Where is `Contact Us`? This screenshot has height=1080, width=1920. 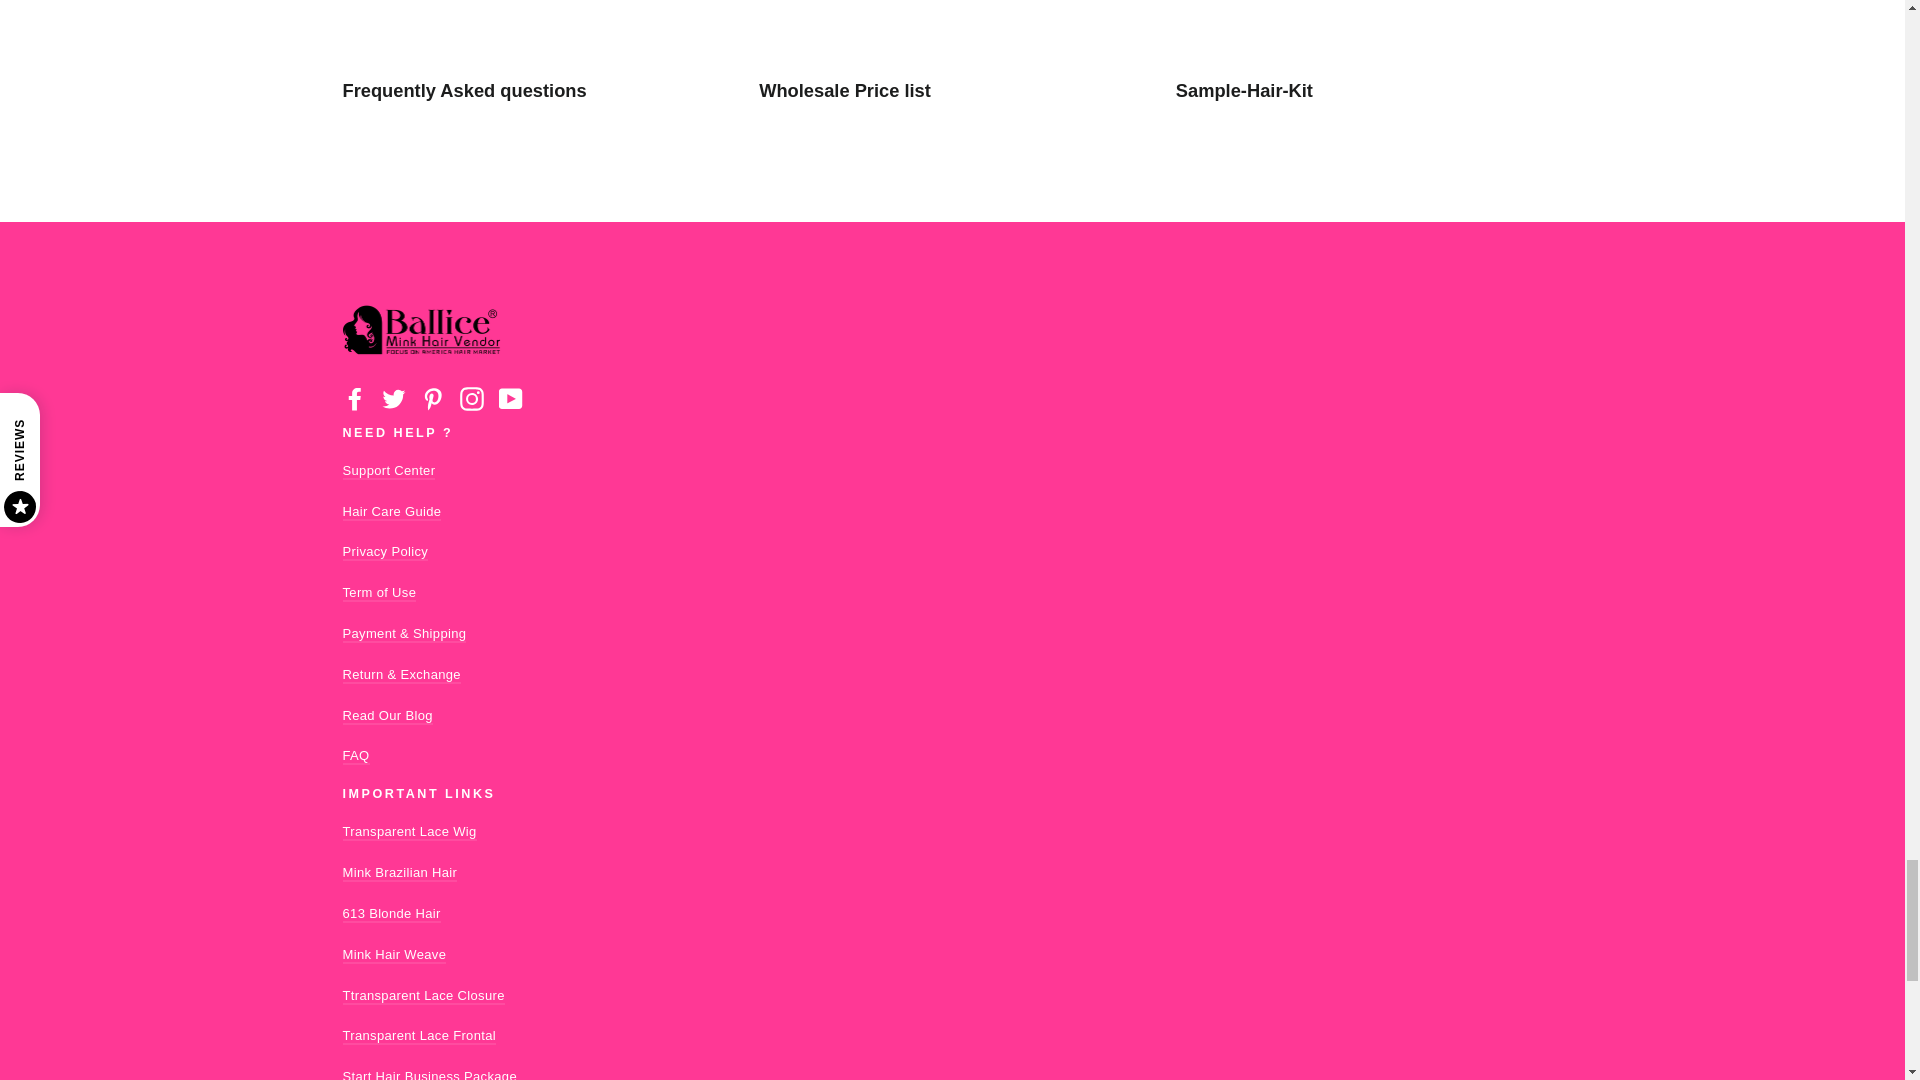 Contact Us is located at coordinates (388, 471).